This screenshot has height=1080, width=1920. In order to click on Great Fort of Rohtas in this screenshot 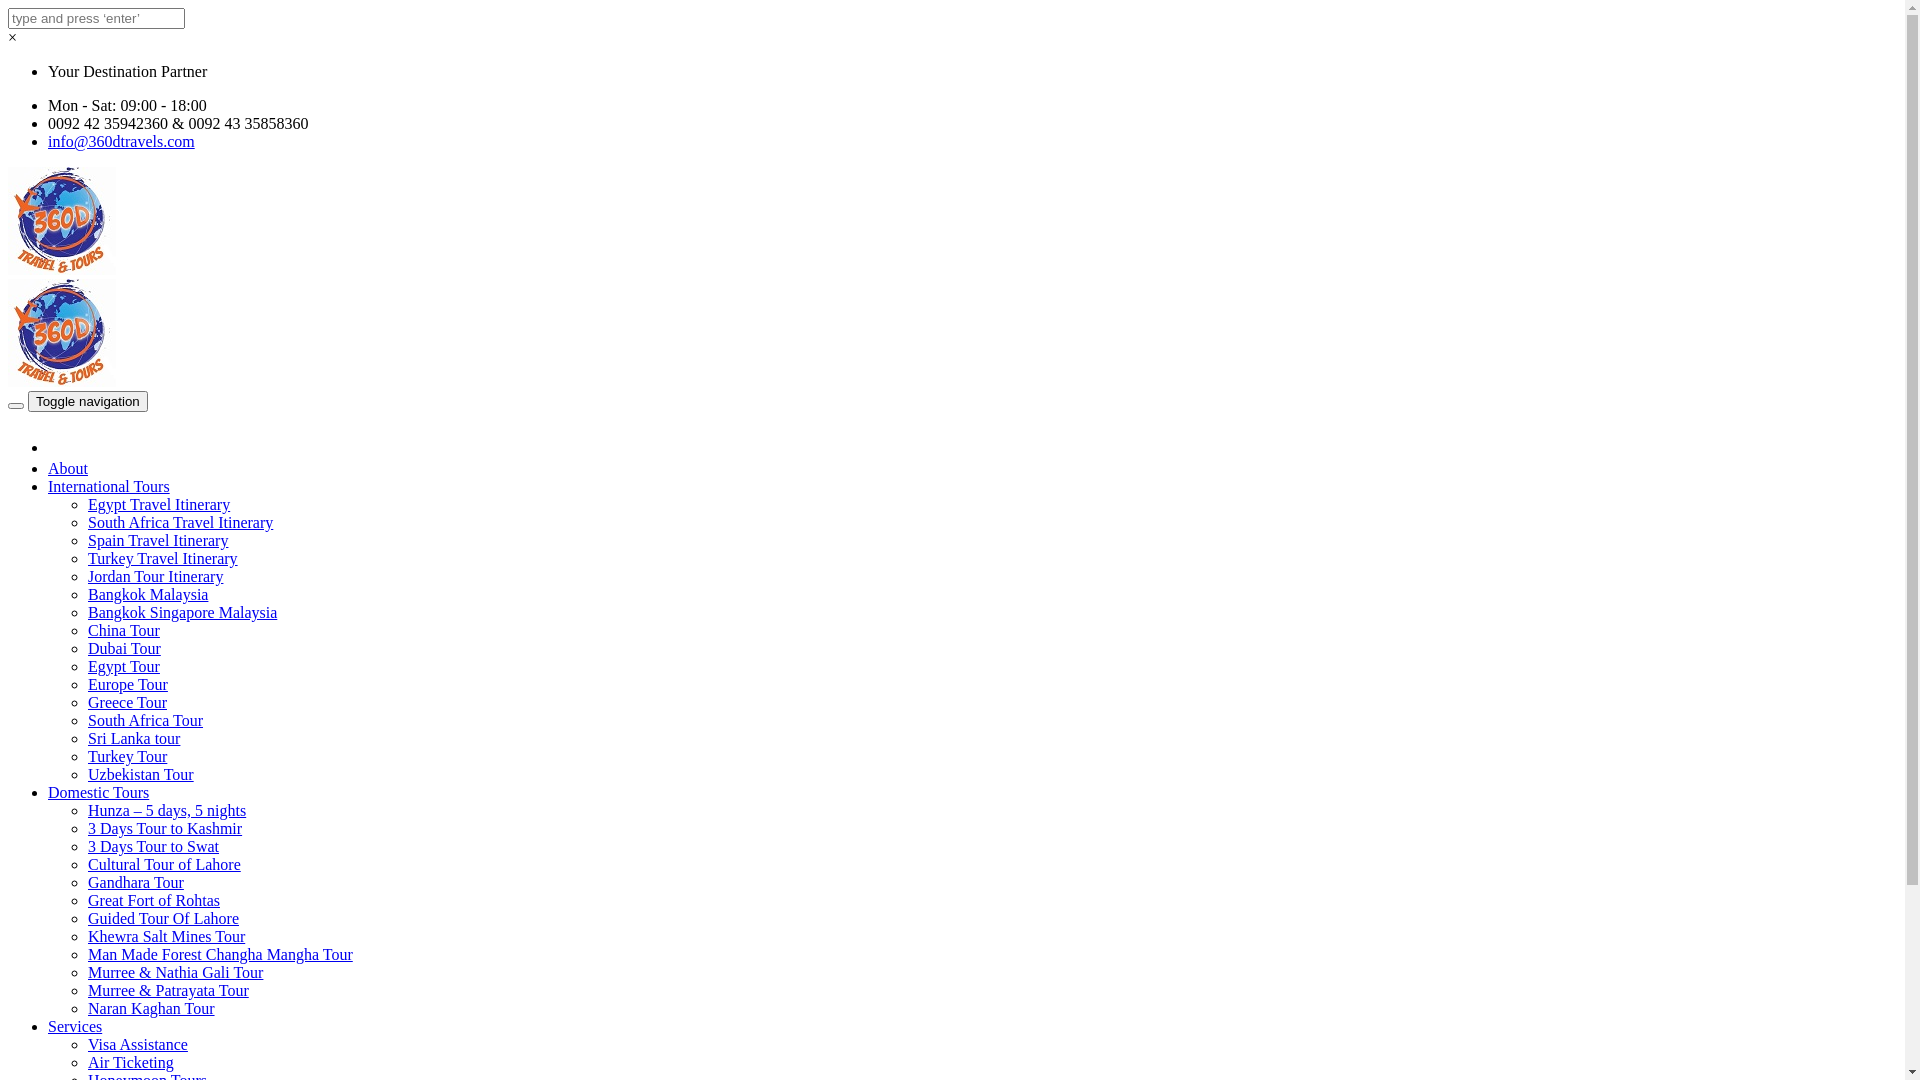, I will do `click(154, 900)`.